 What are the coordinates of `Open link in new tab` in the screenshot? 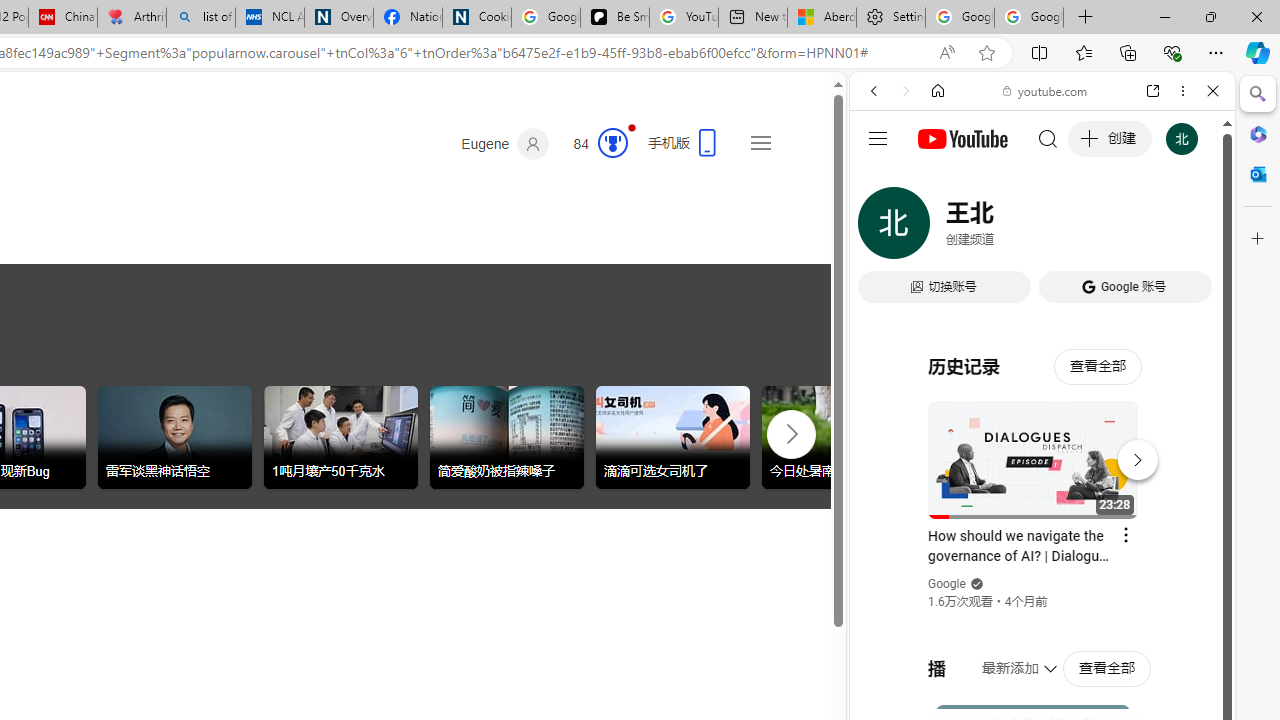 It's located at (1153, 91).